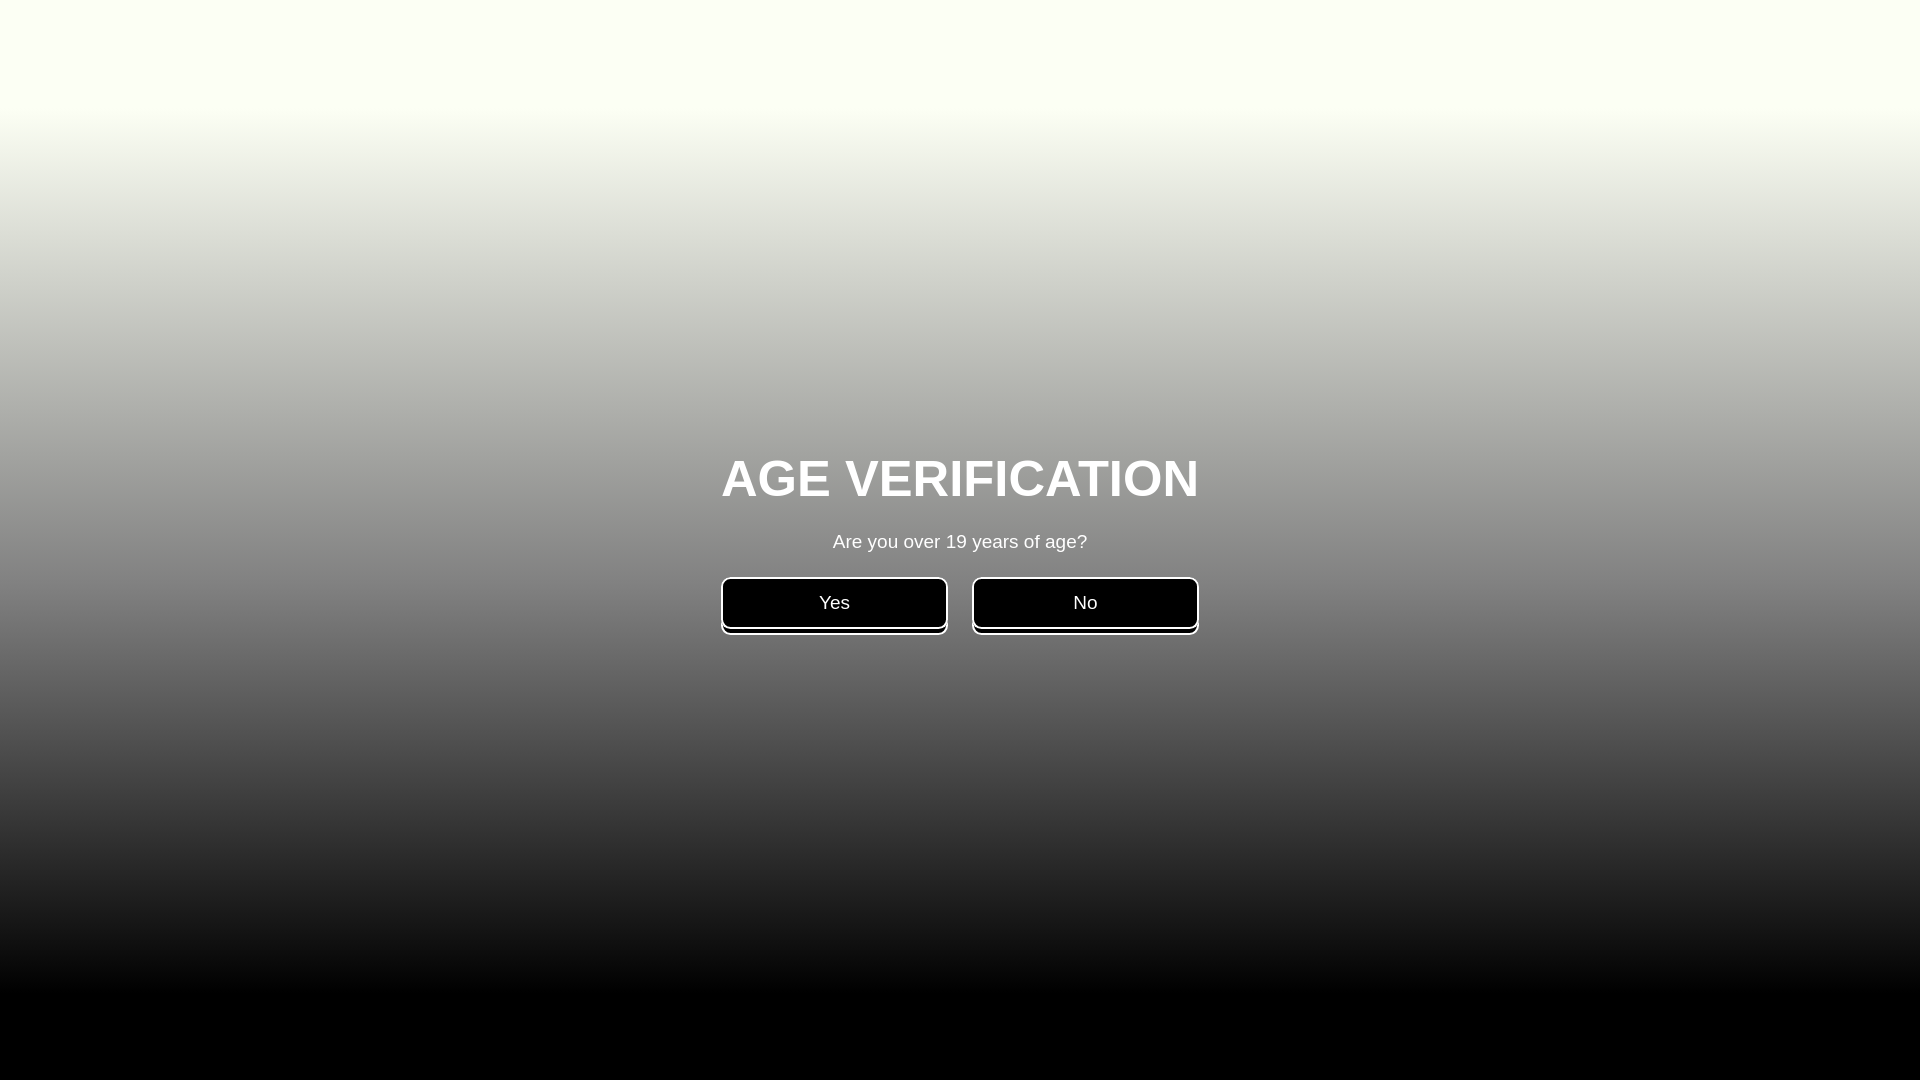 This screenshot has height=1080, width=1920. What do you see at coordinates (1220, 512) in the screenshot?
I see `SHOP VICTORIA` at bounding box center [1220, 512].